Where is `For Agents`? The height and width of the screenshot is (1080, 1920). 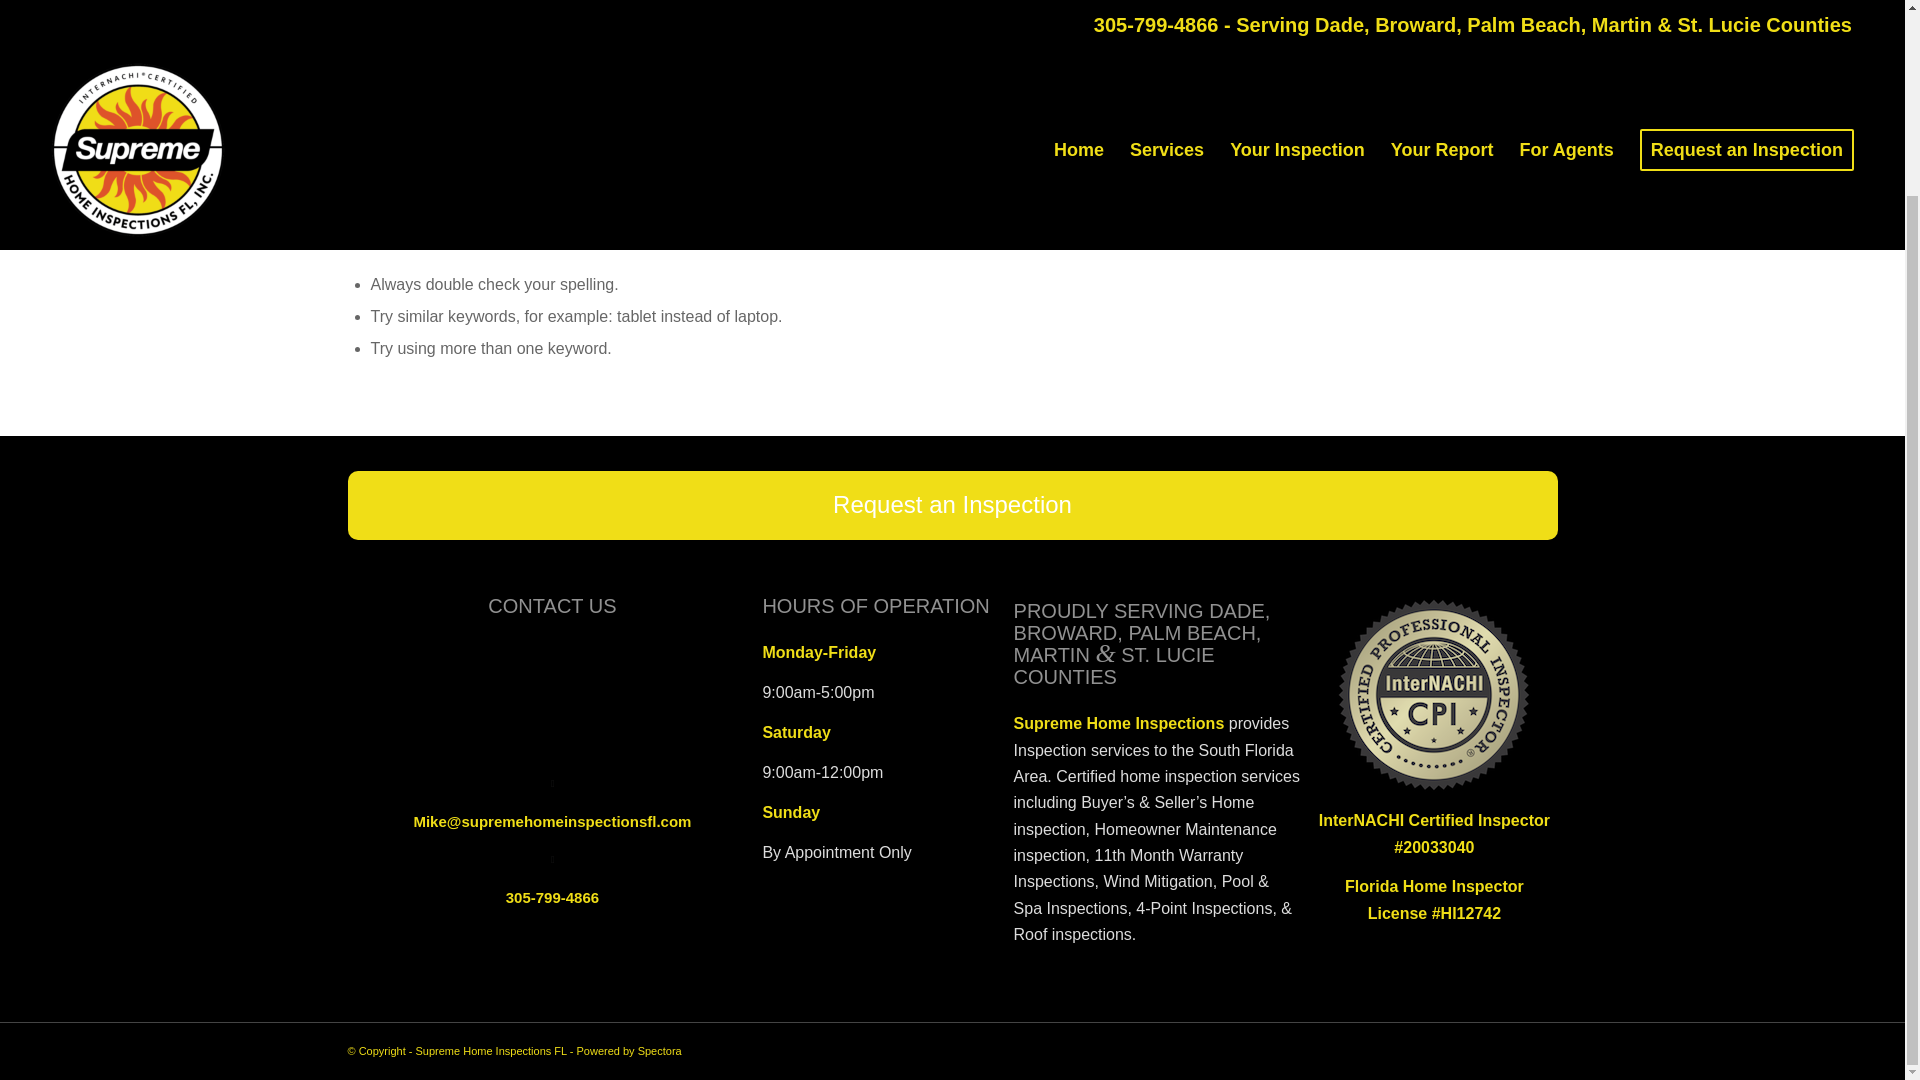 For Agents is located at coordinates (1566, 12).